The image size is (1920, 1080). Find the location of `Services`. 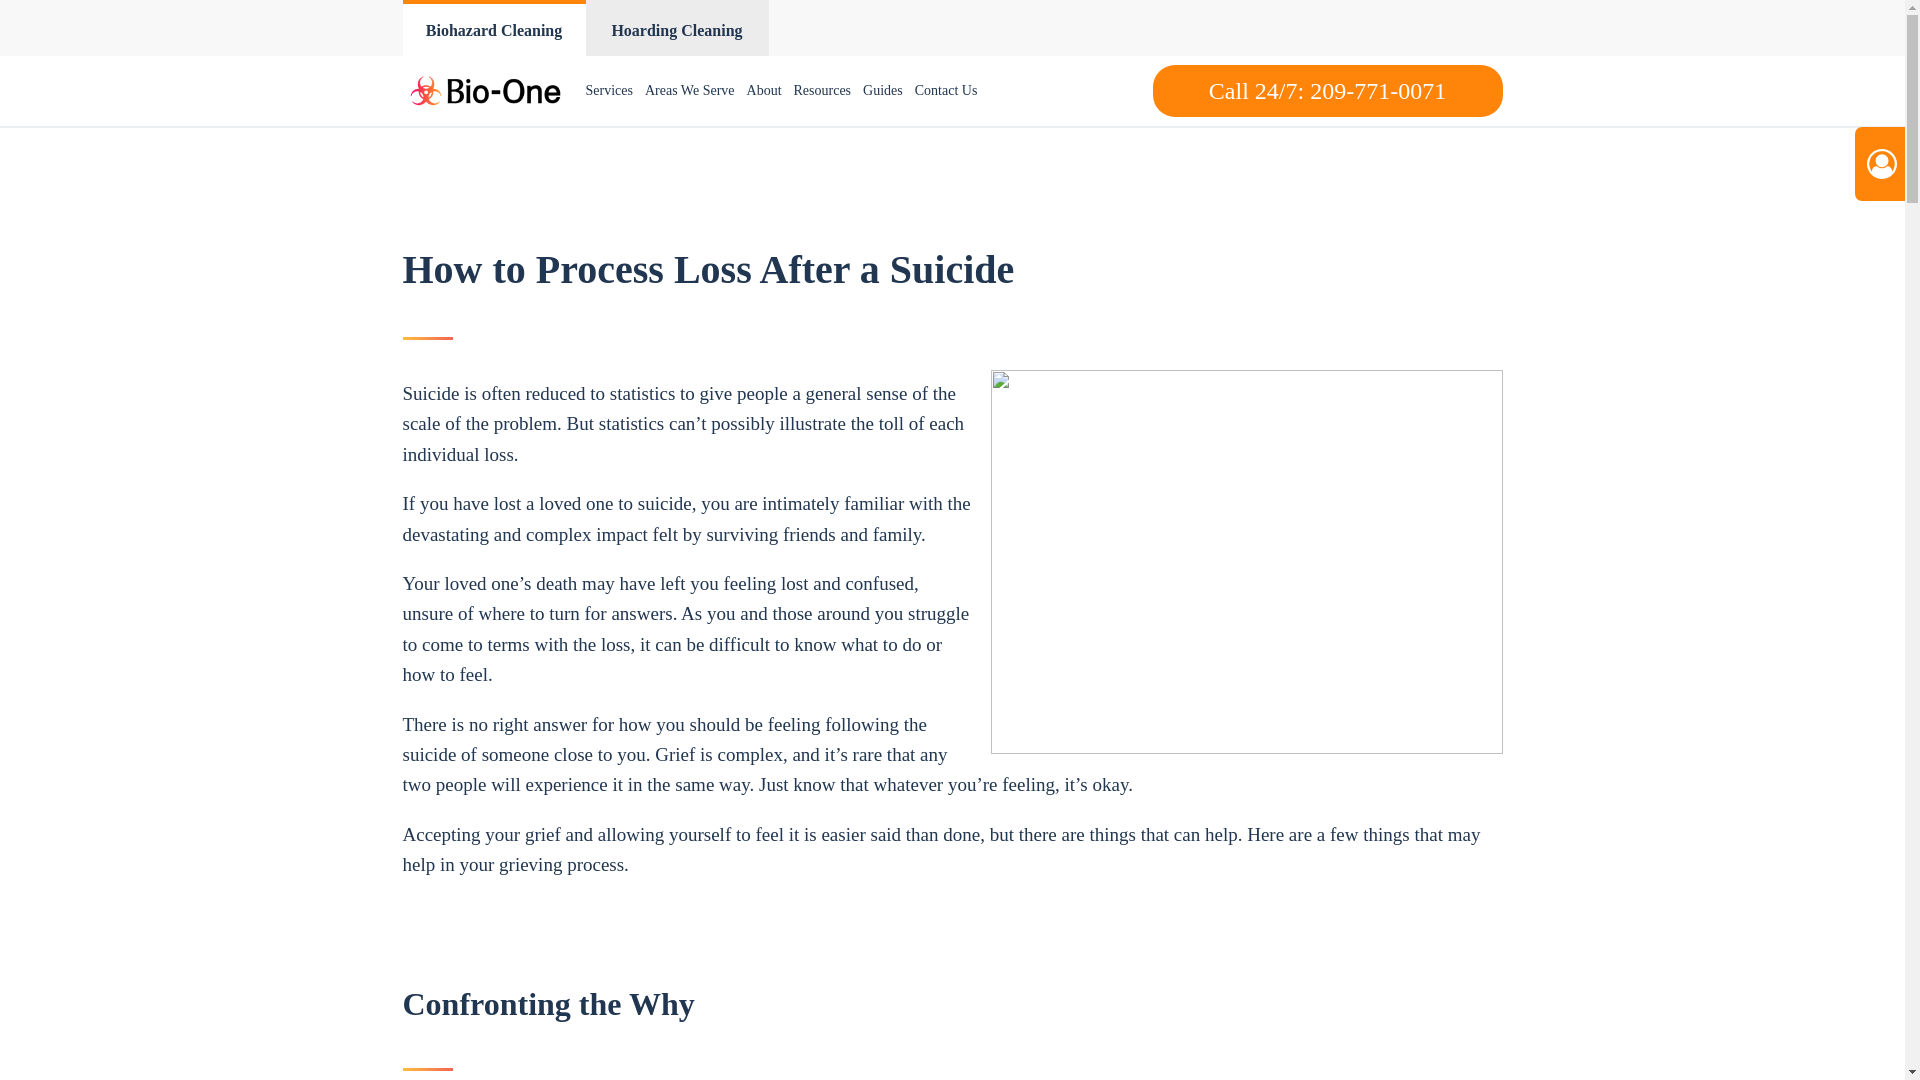

Services is located at coordinates (609, 91).